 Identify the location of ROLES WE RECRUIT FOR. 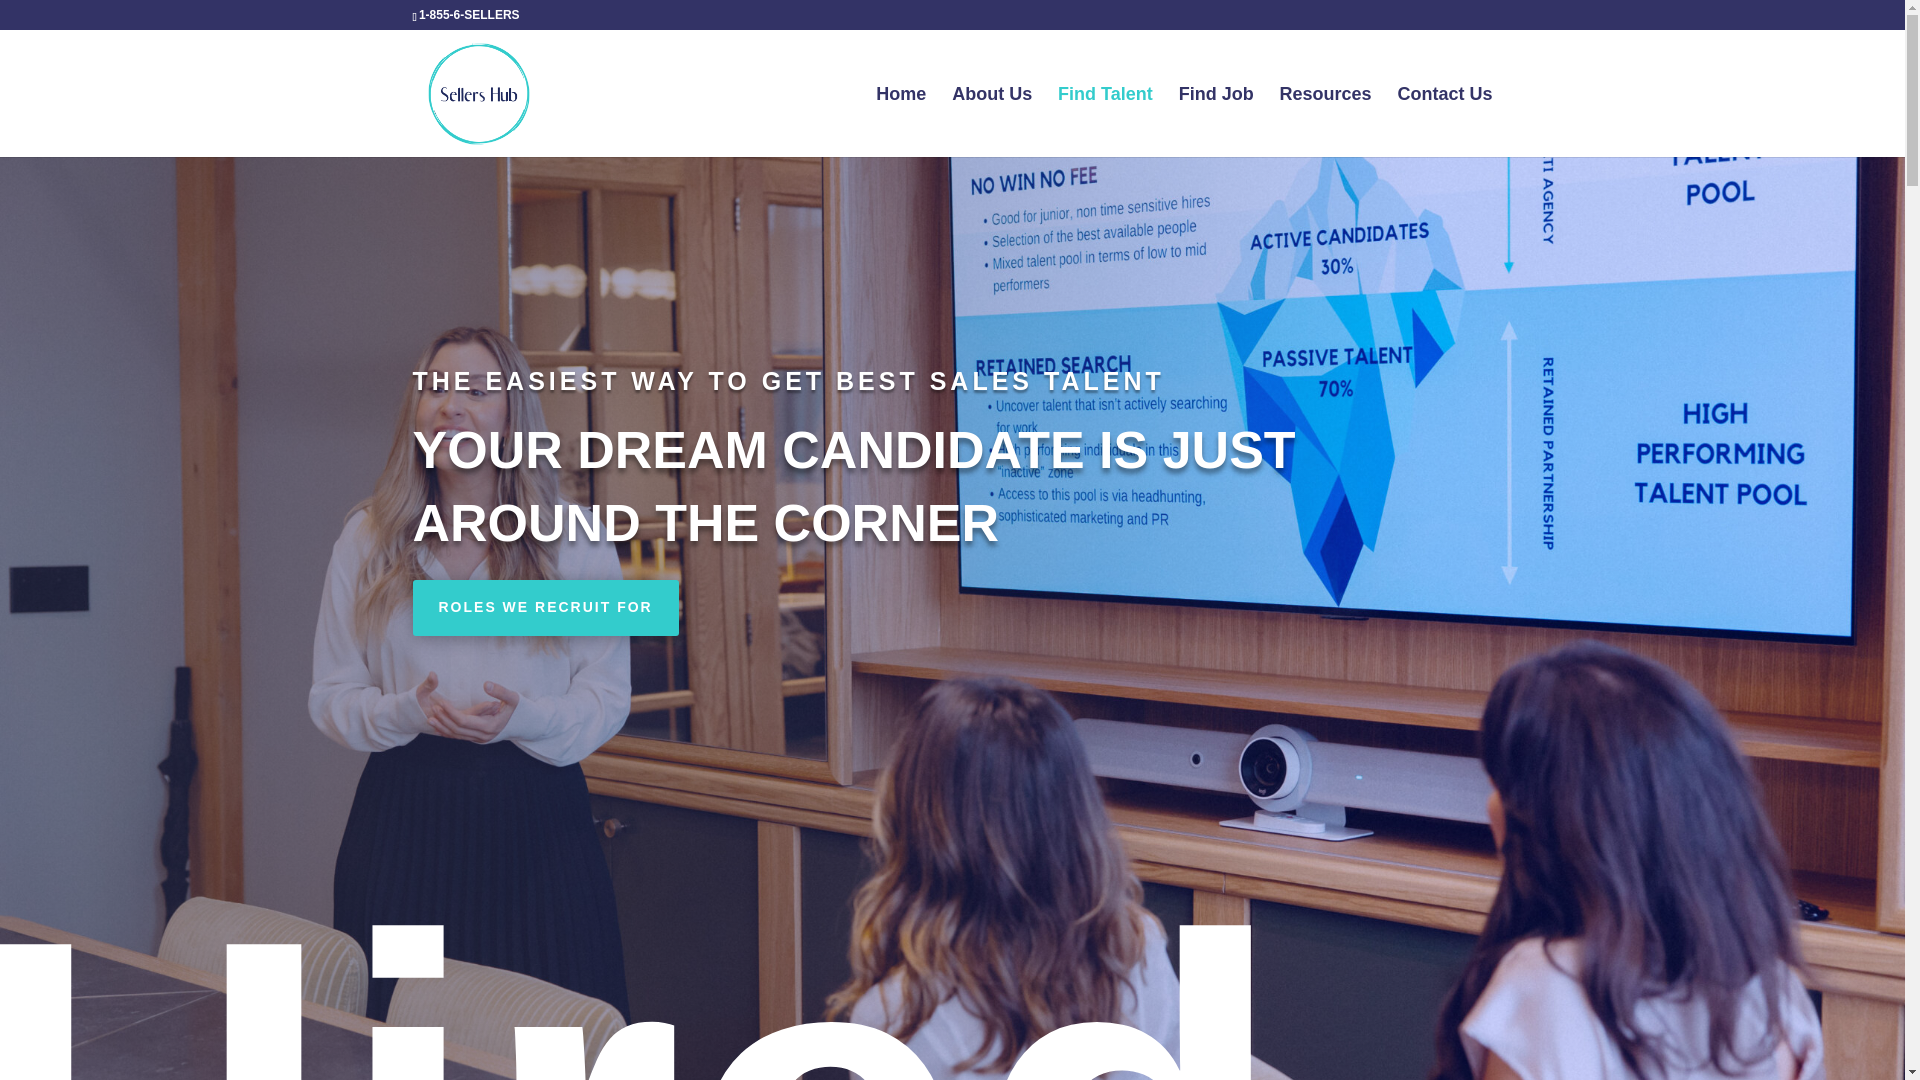
(544, 608).